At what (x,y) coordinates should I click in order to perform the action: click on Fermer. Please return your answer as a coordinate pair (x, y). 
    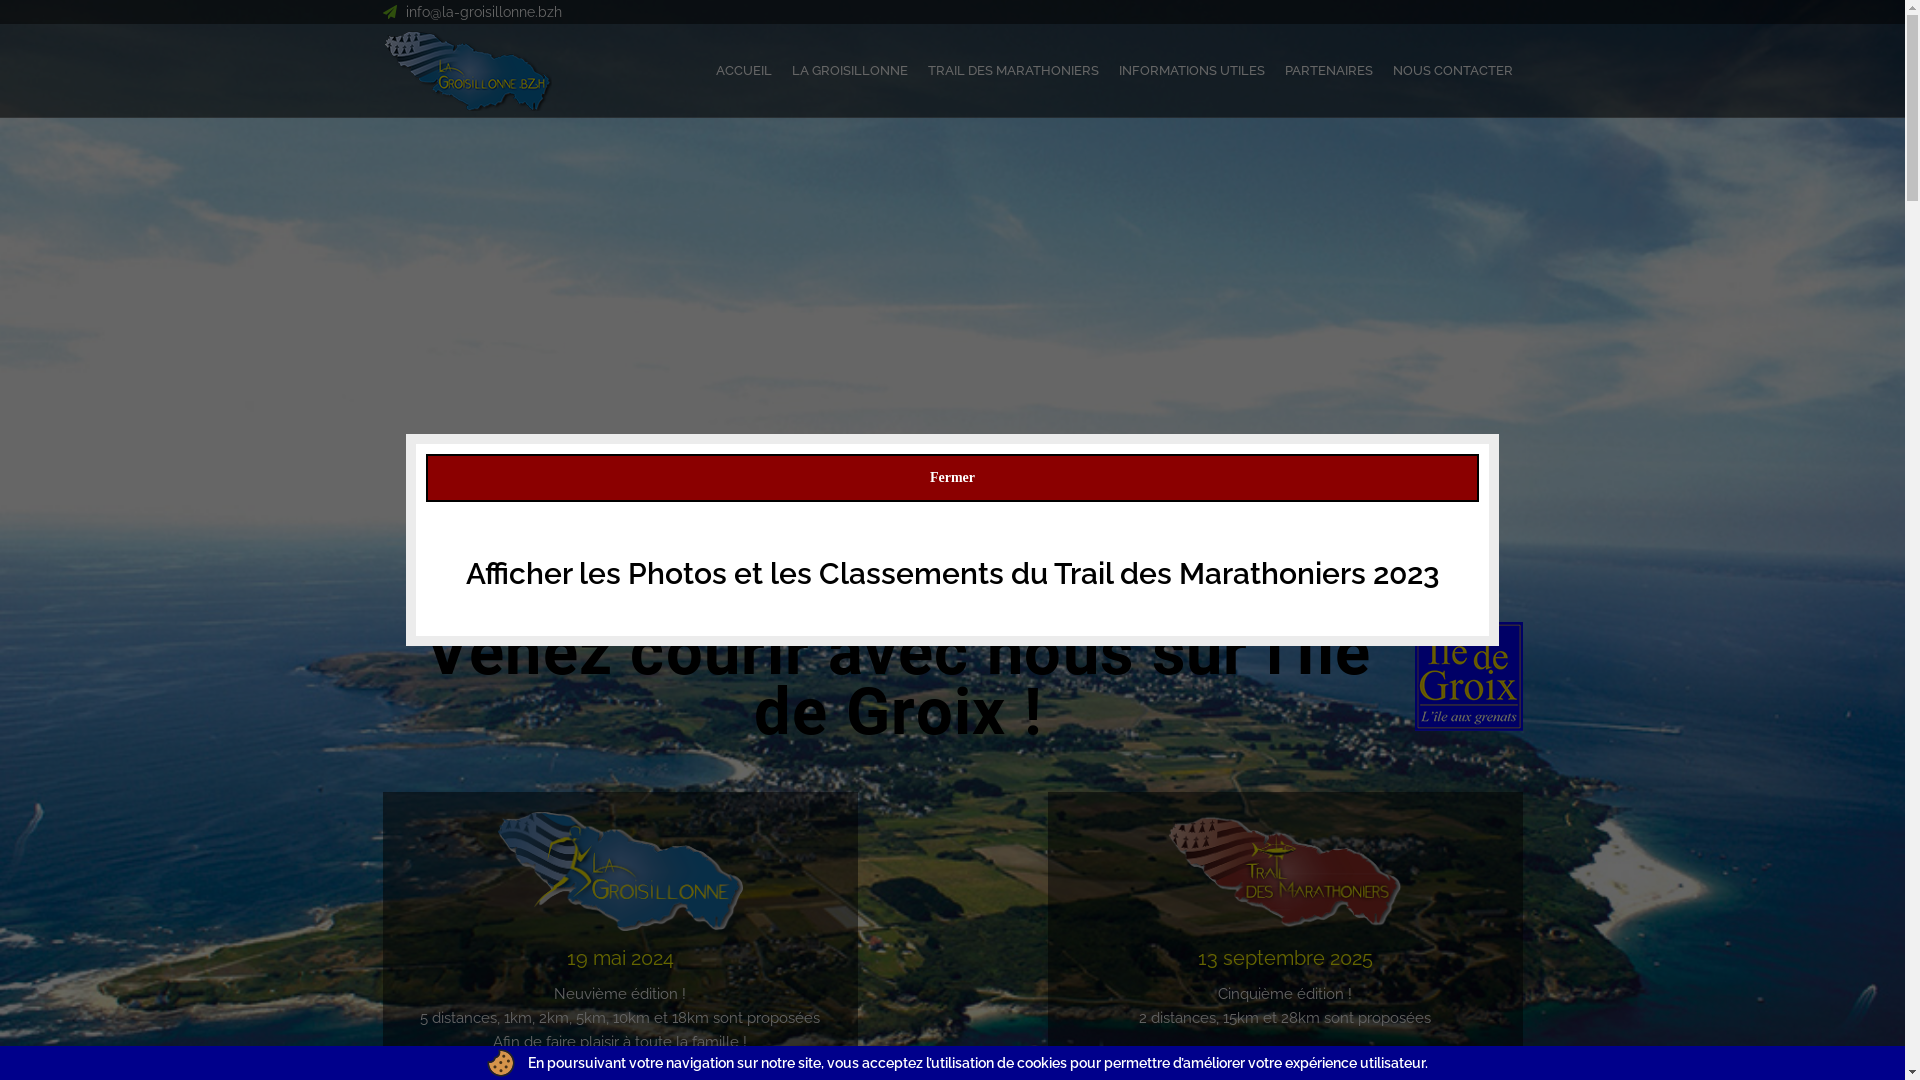
    Looking at the image, I should click on (952, 478).